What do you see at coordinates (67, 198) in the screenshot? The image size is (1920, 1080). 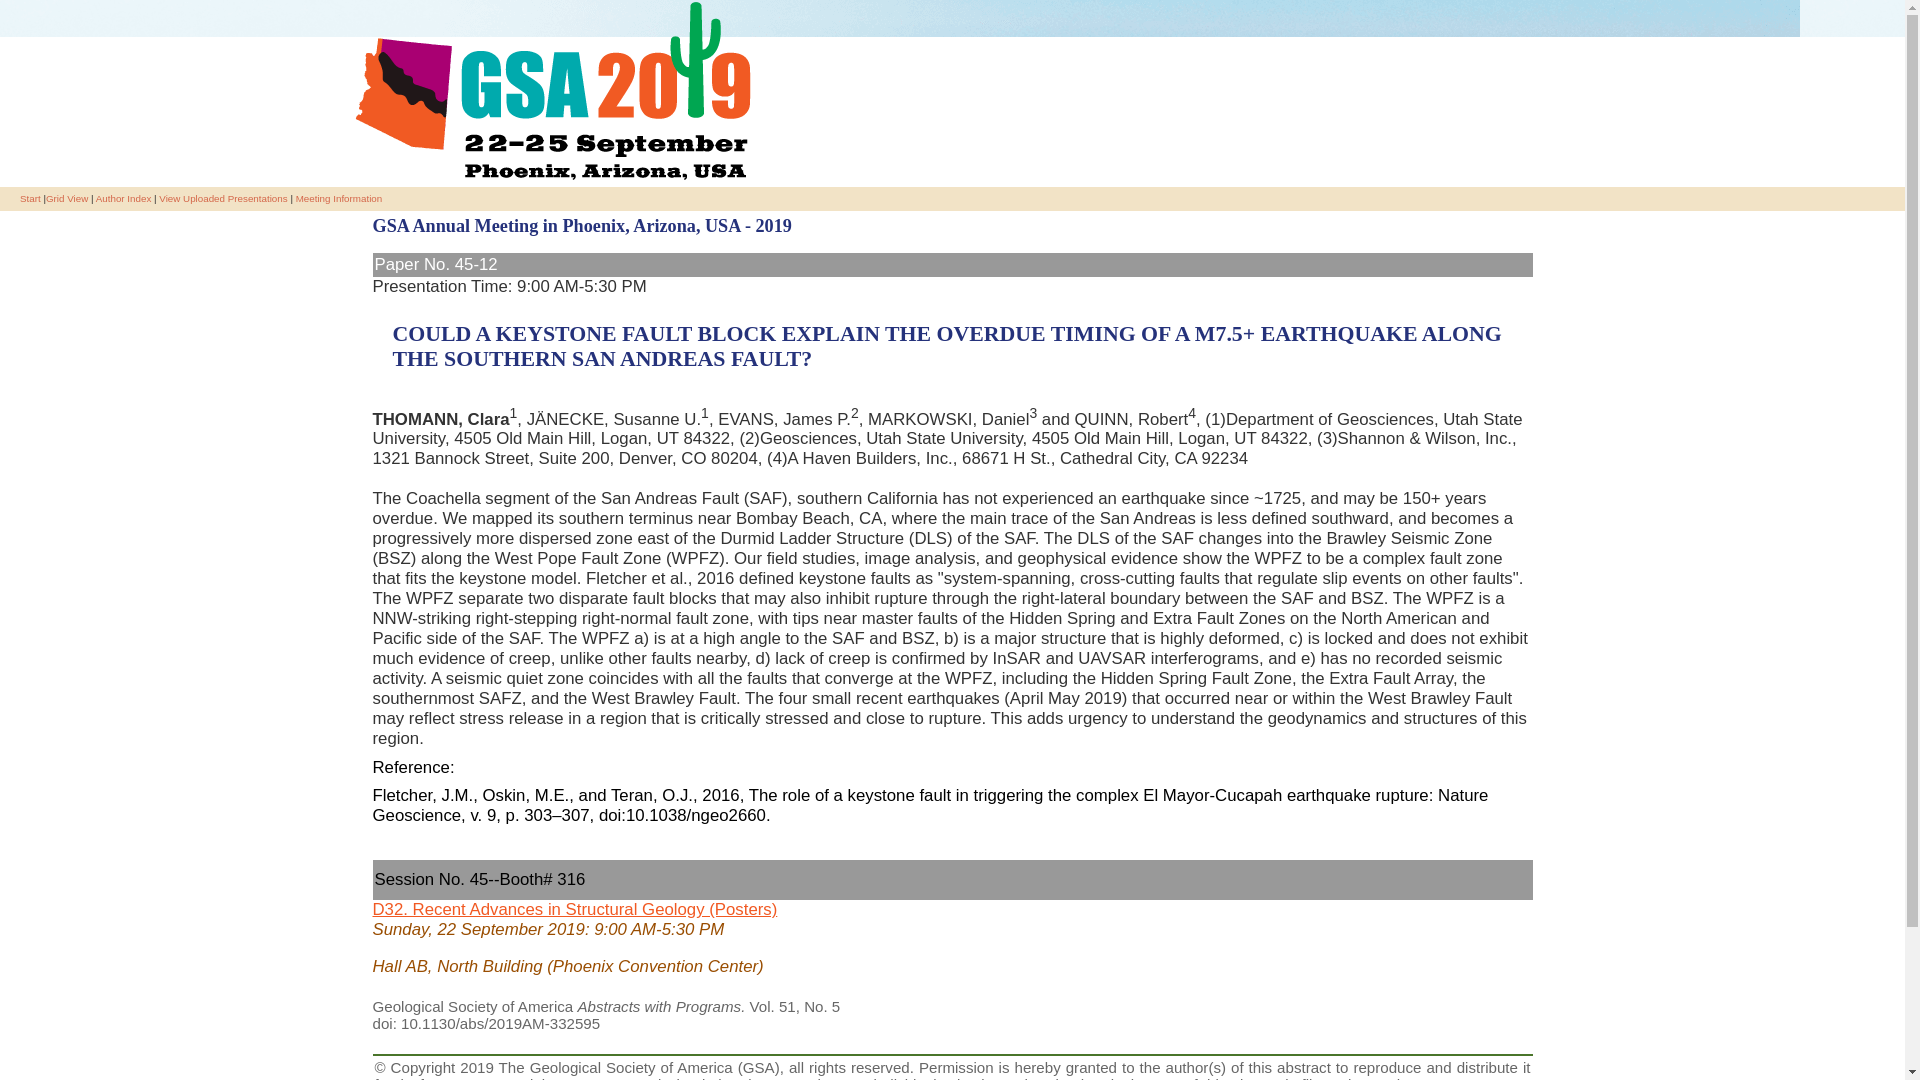 I see `Grid View` at bounding box center [67, 198].